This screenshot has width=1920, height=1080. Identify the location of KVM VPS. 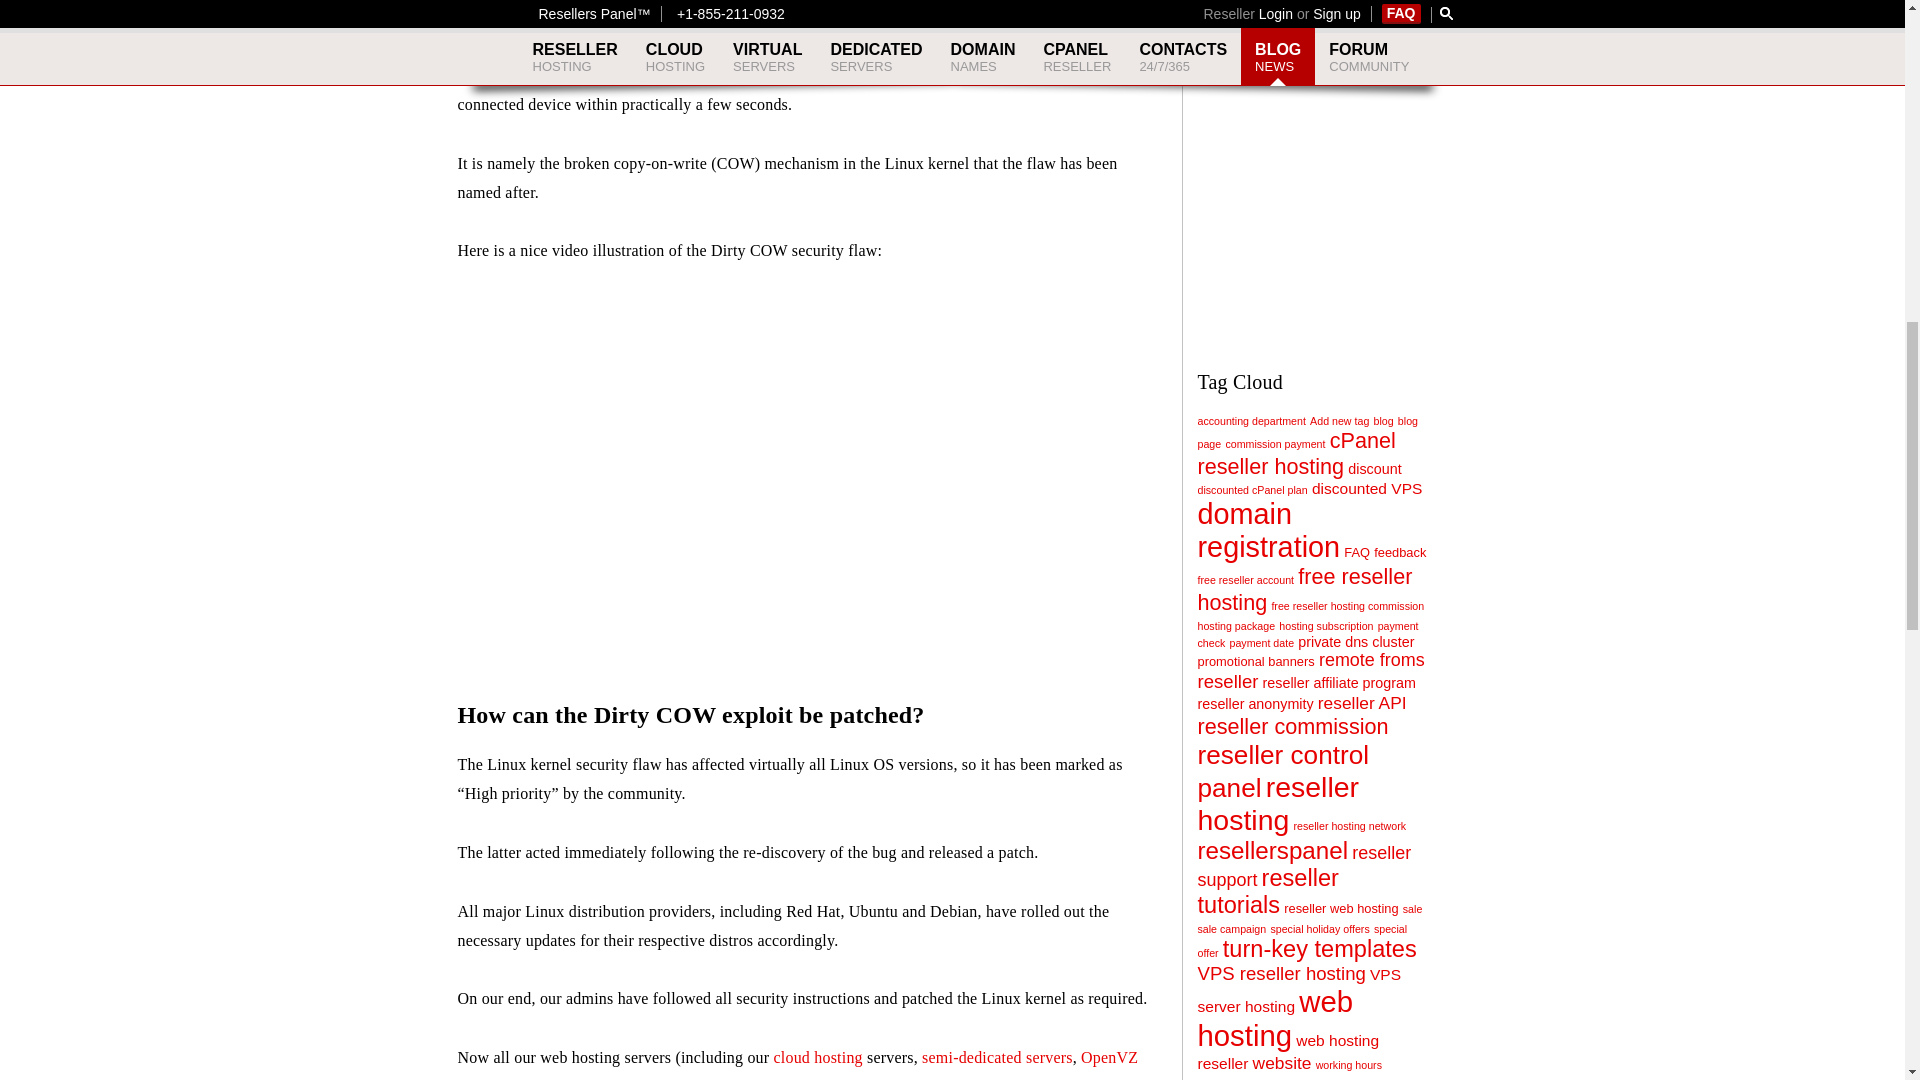
(582, 1078).